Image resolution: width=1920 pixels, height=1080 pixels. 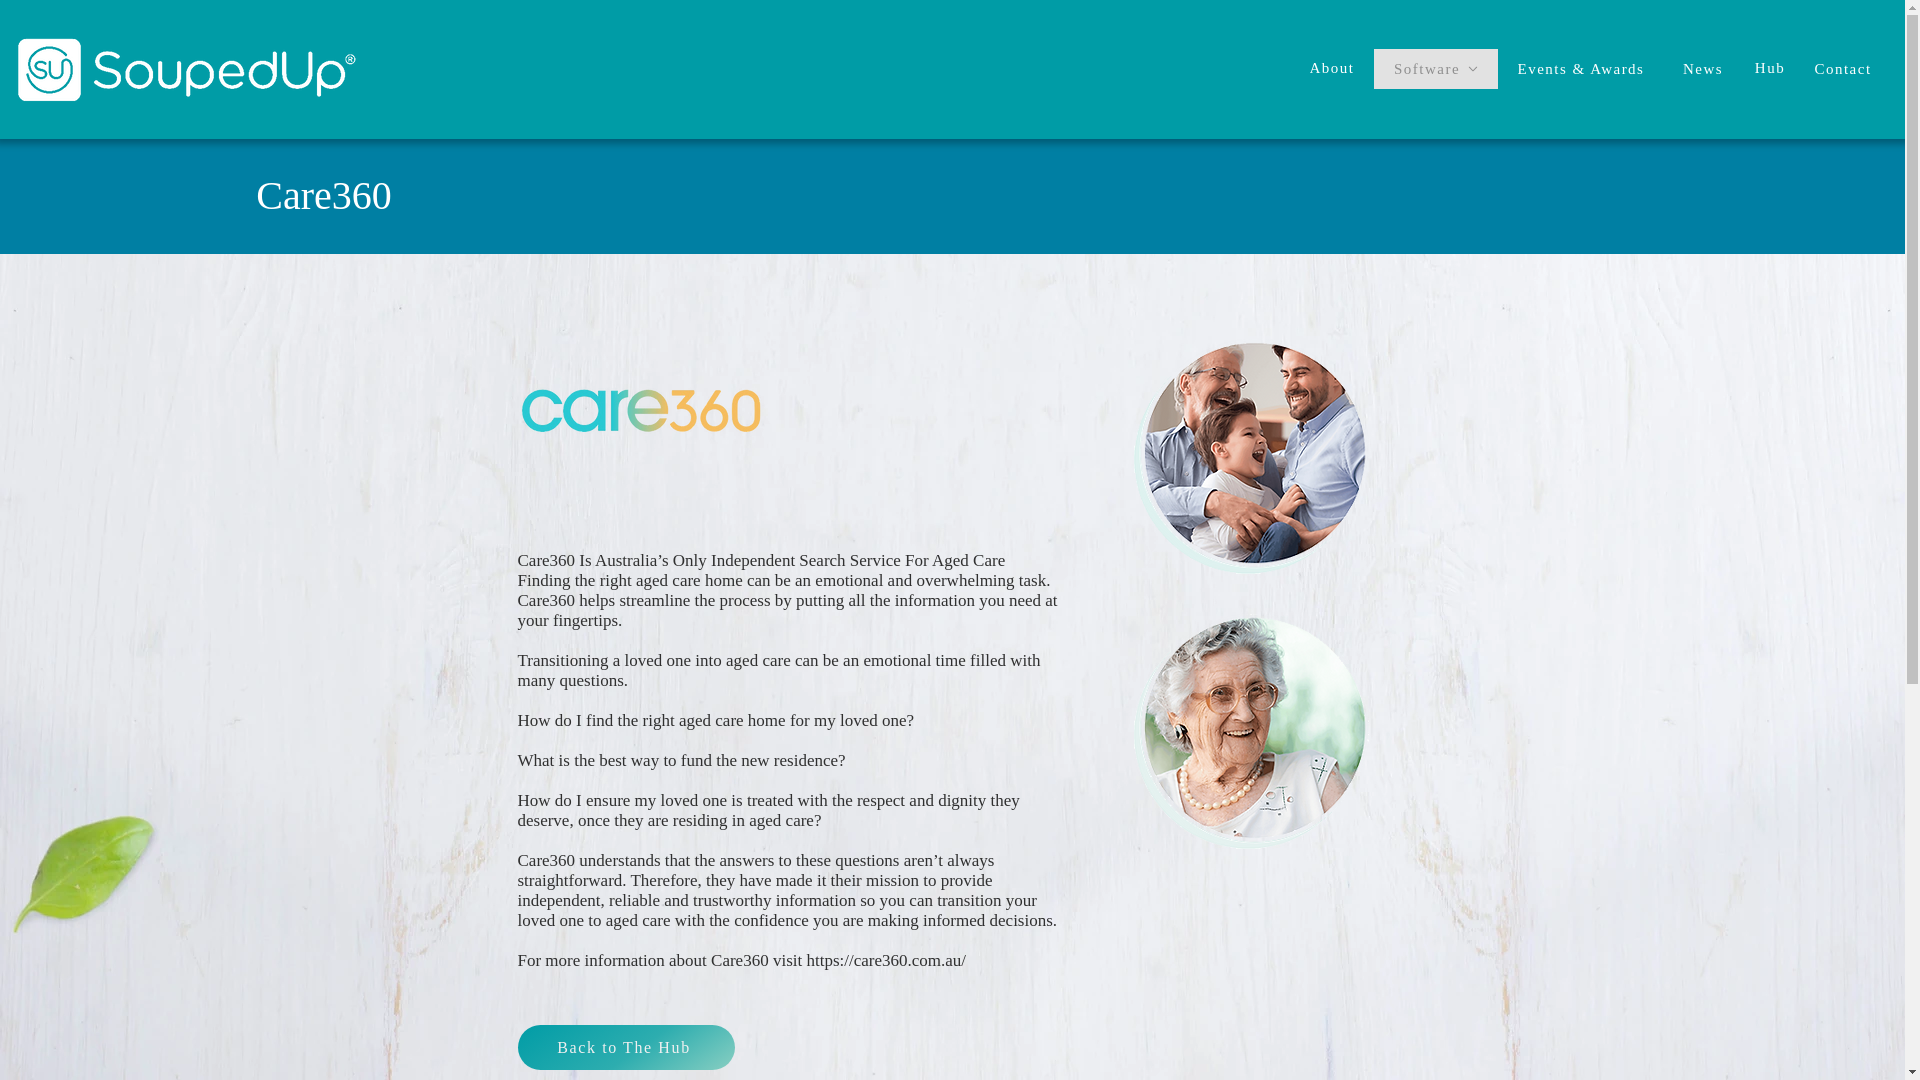 I want to click on About, so click(x=1334, y=67).